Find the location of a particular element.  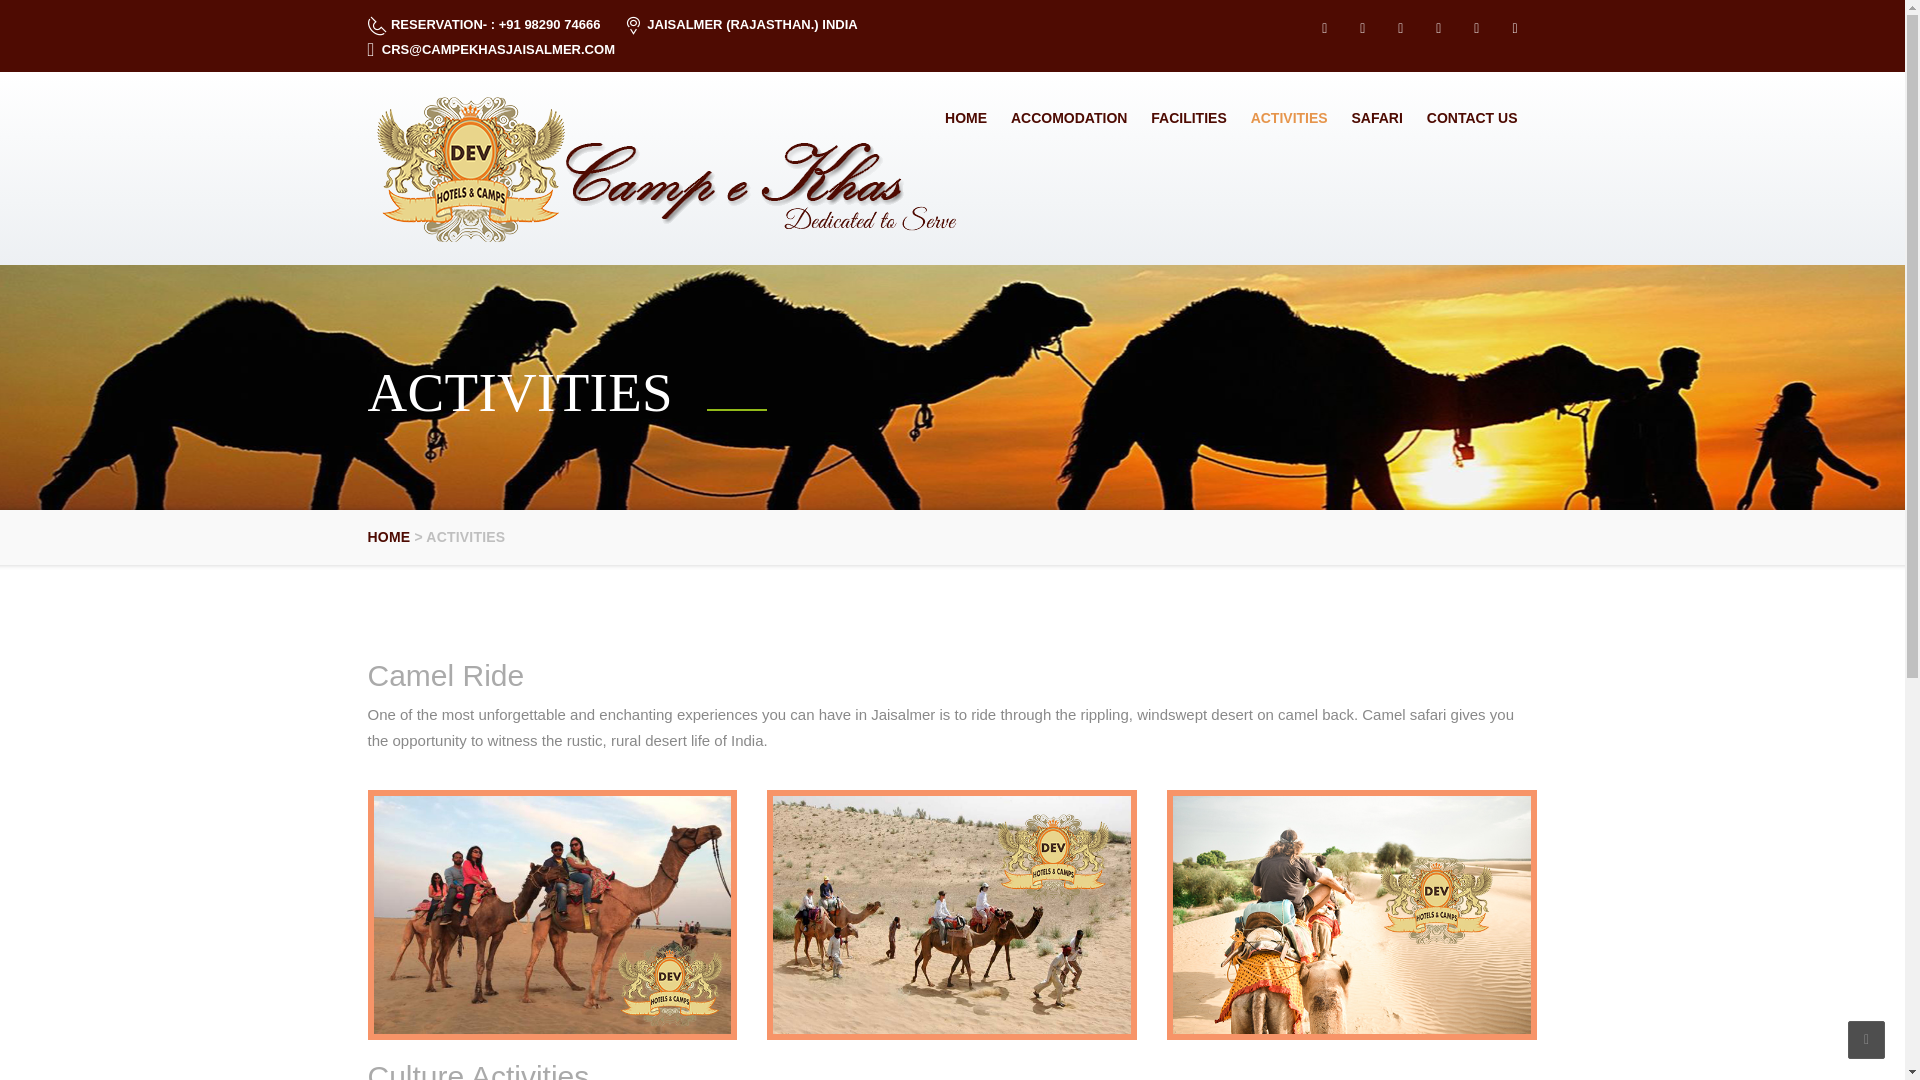

HOME is located at coordinates (966, 118).